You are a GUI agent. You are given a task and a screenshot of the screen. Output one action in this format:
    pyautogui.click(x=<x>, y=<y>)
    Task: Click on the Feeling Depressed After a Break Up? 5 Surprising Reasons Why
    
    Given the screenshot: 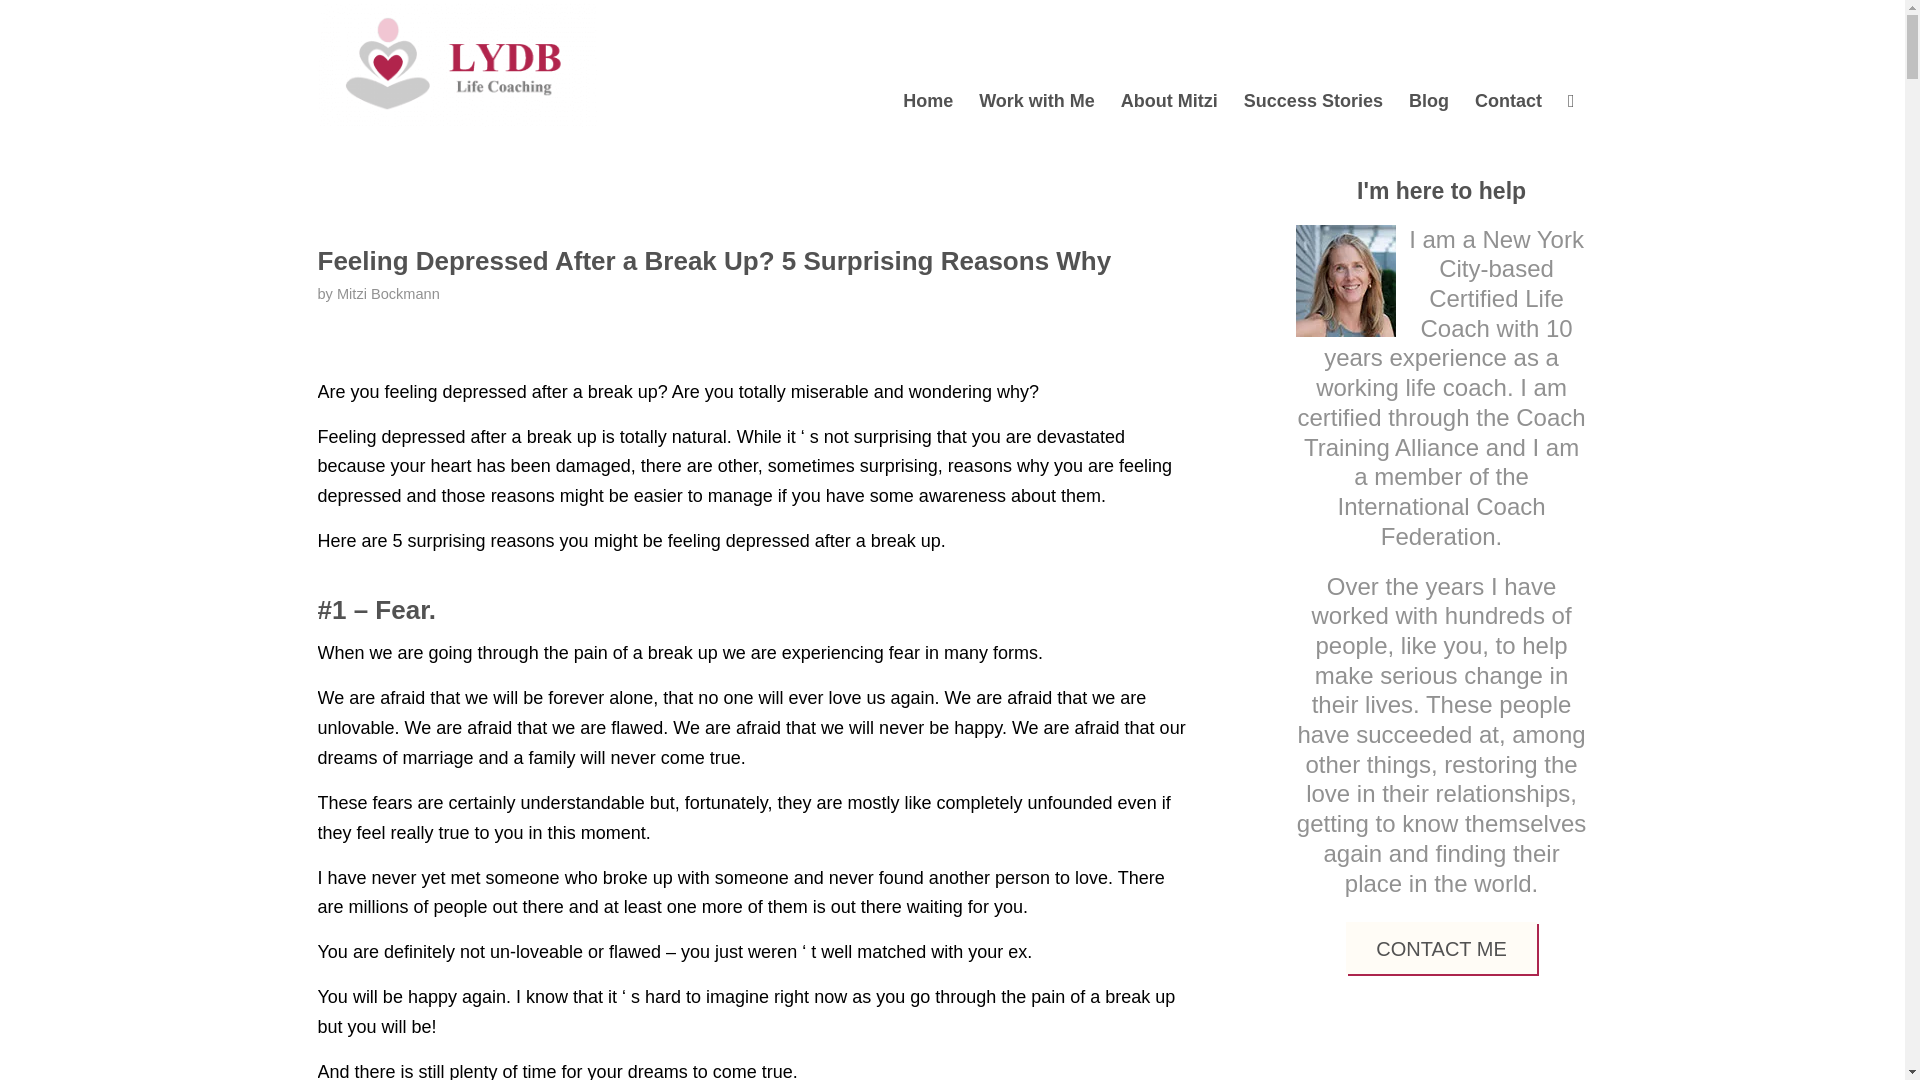 What is the action you would take?
    pyautogui.click(x=714, y=261)
    